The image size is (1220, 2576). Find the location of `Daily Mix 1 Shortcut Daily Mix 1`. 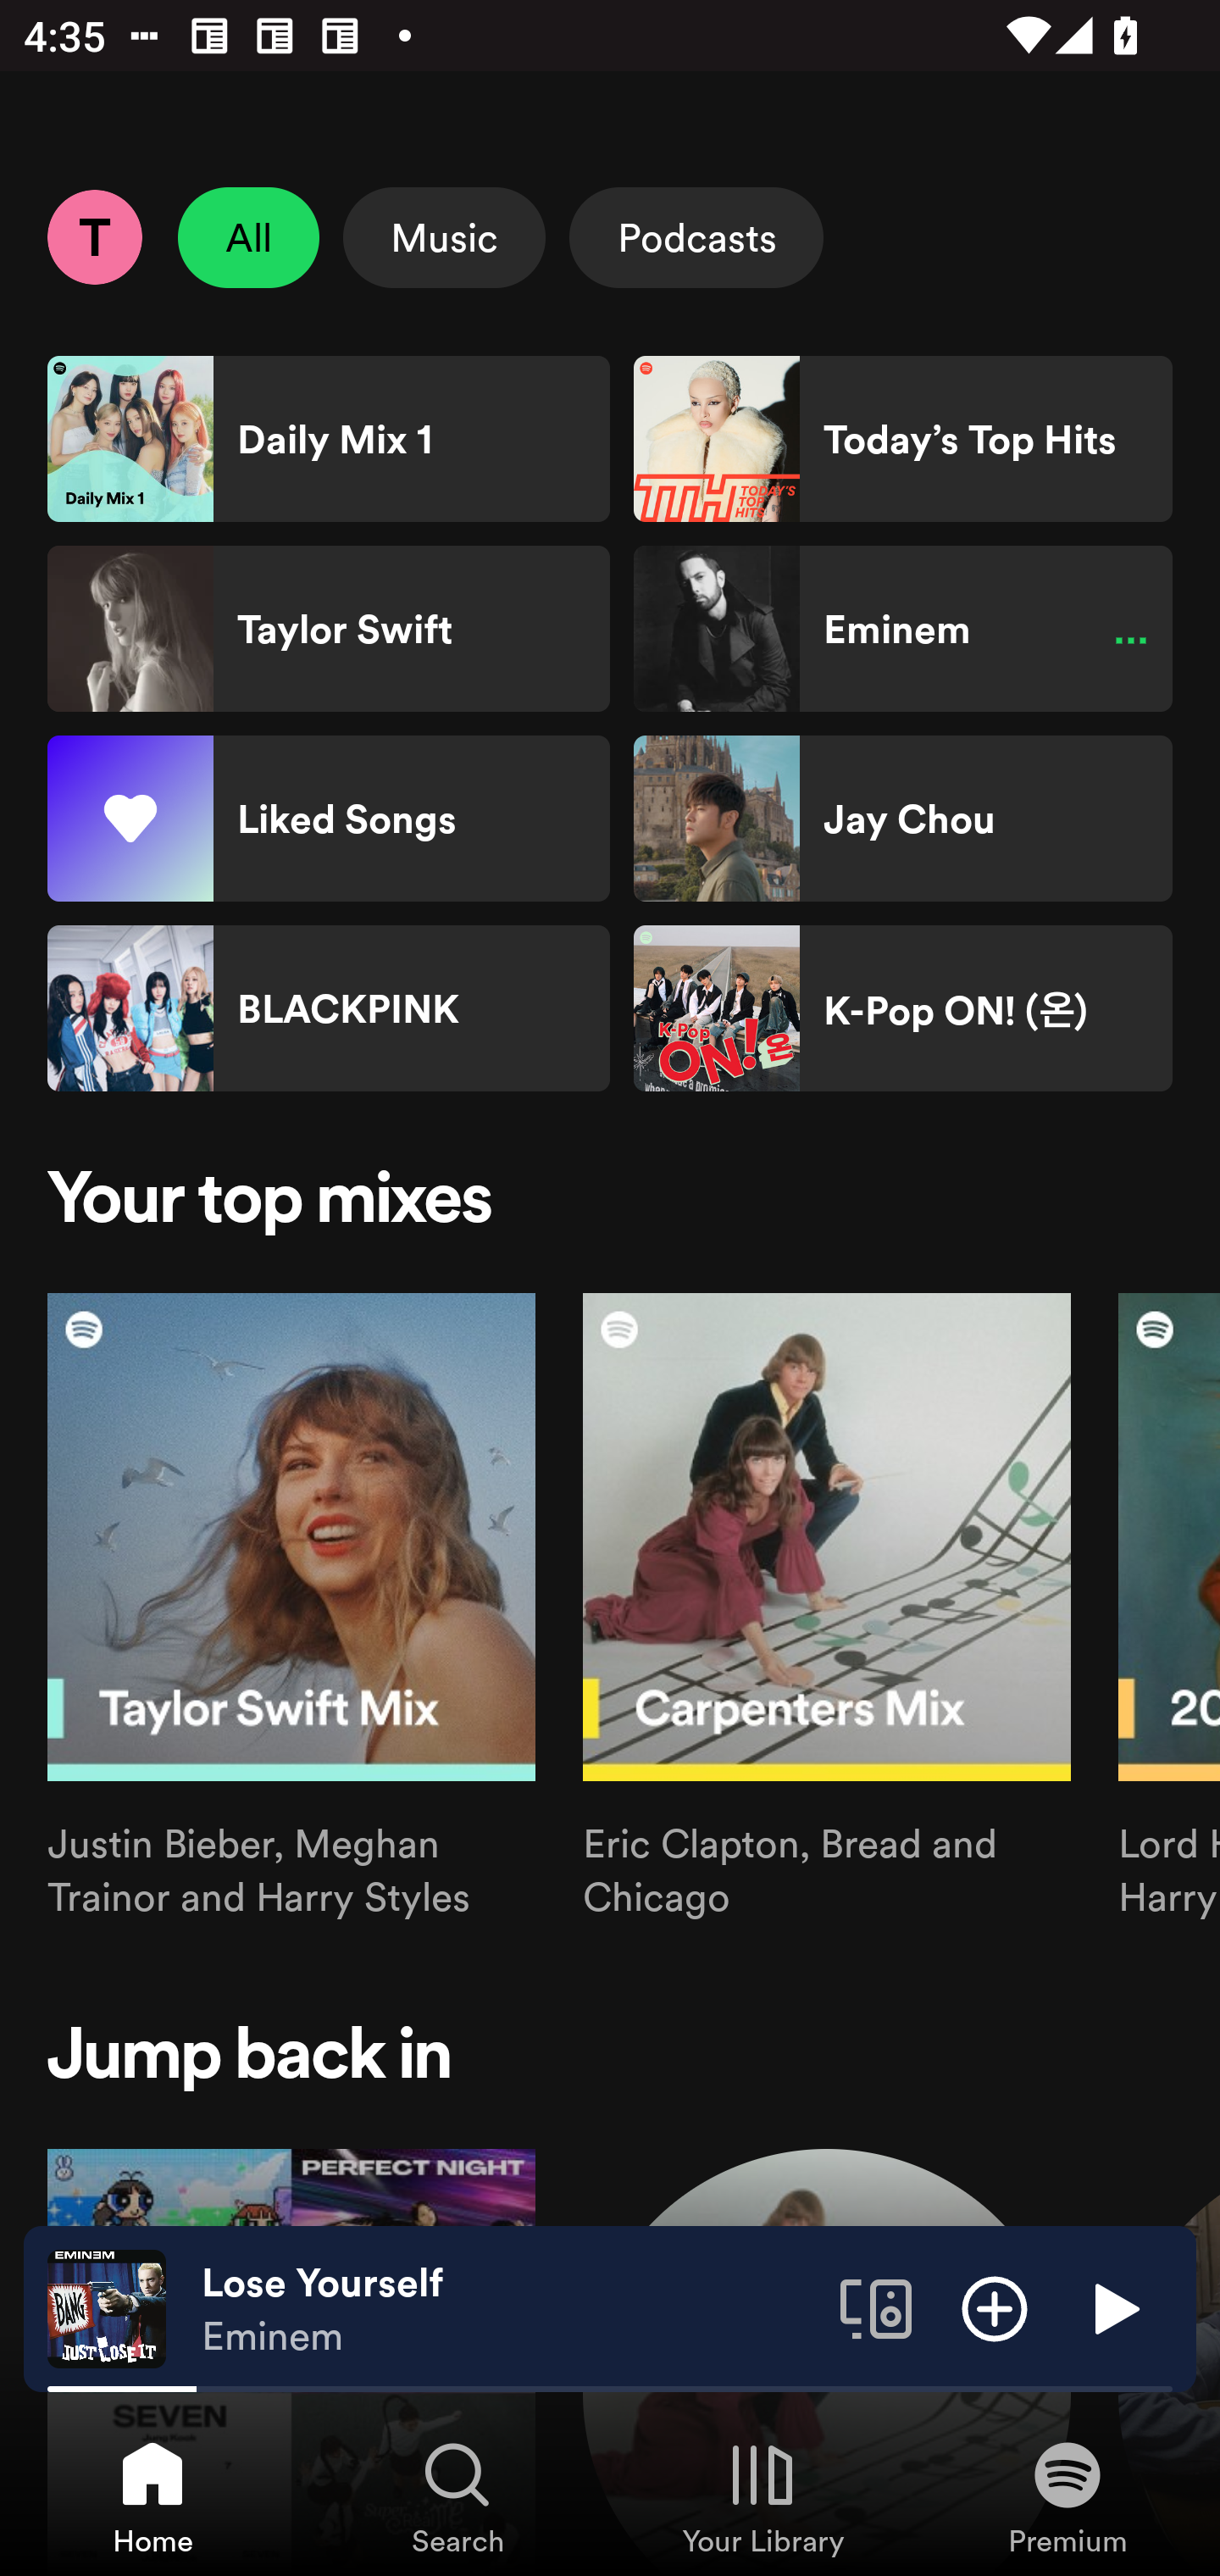

Daily Mix 1 Shortcut Daily Mix 1 is located at coordinates (329, 439).